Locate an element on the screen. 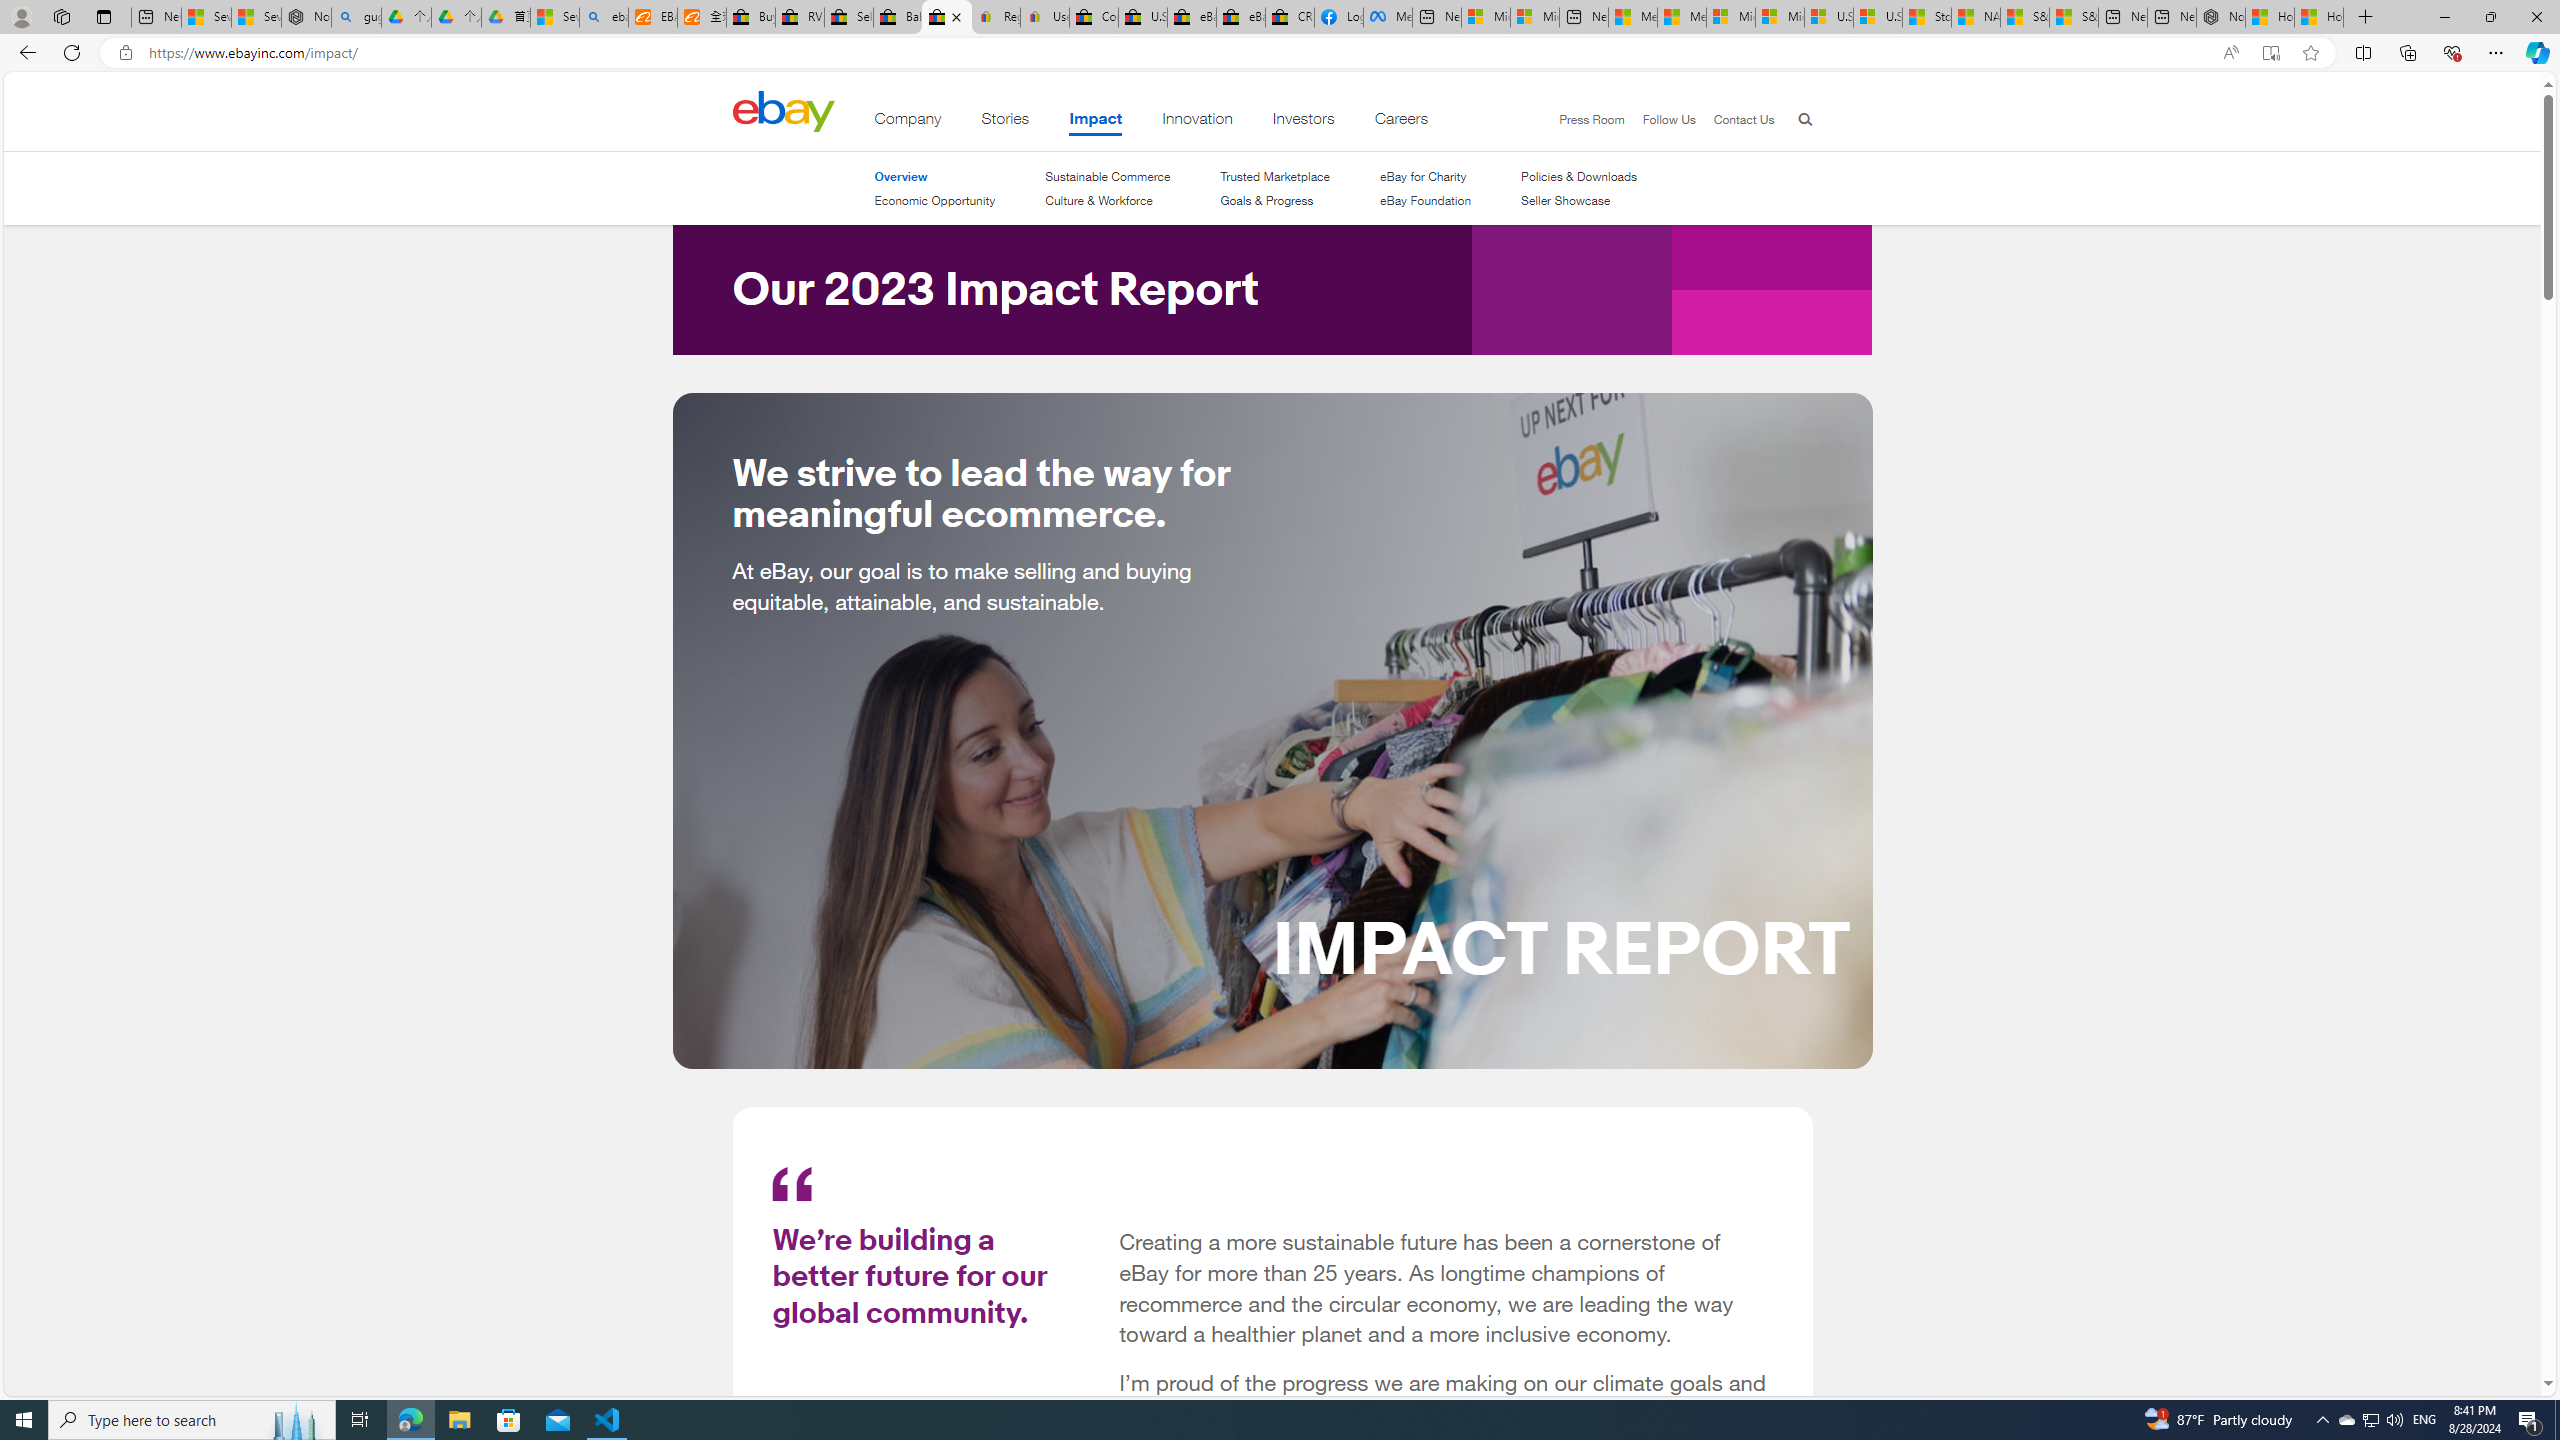  Follow Us is located at coordinates (1667, 119).